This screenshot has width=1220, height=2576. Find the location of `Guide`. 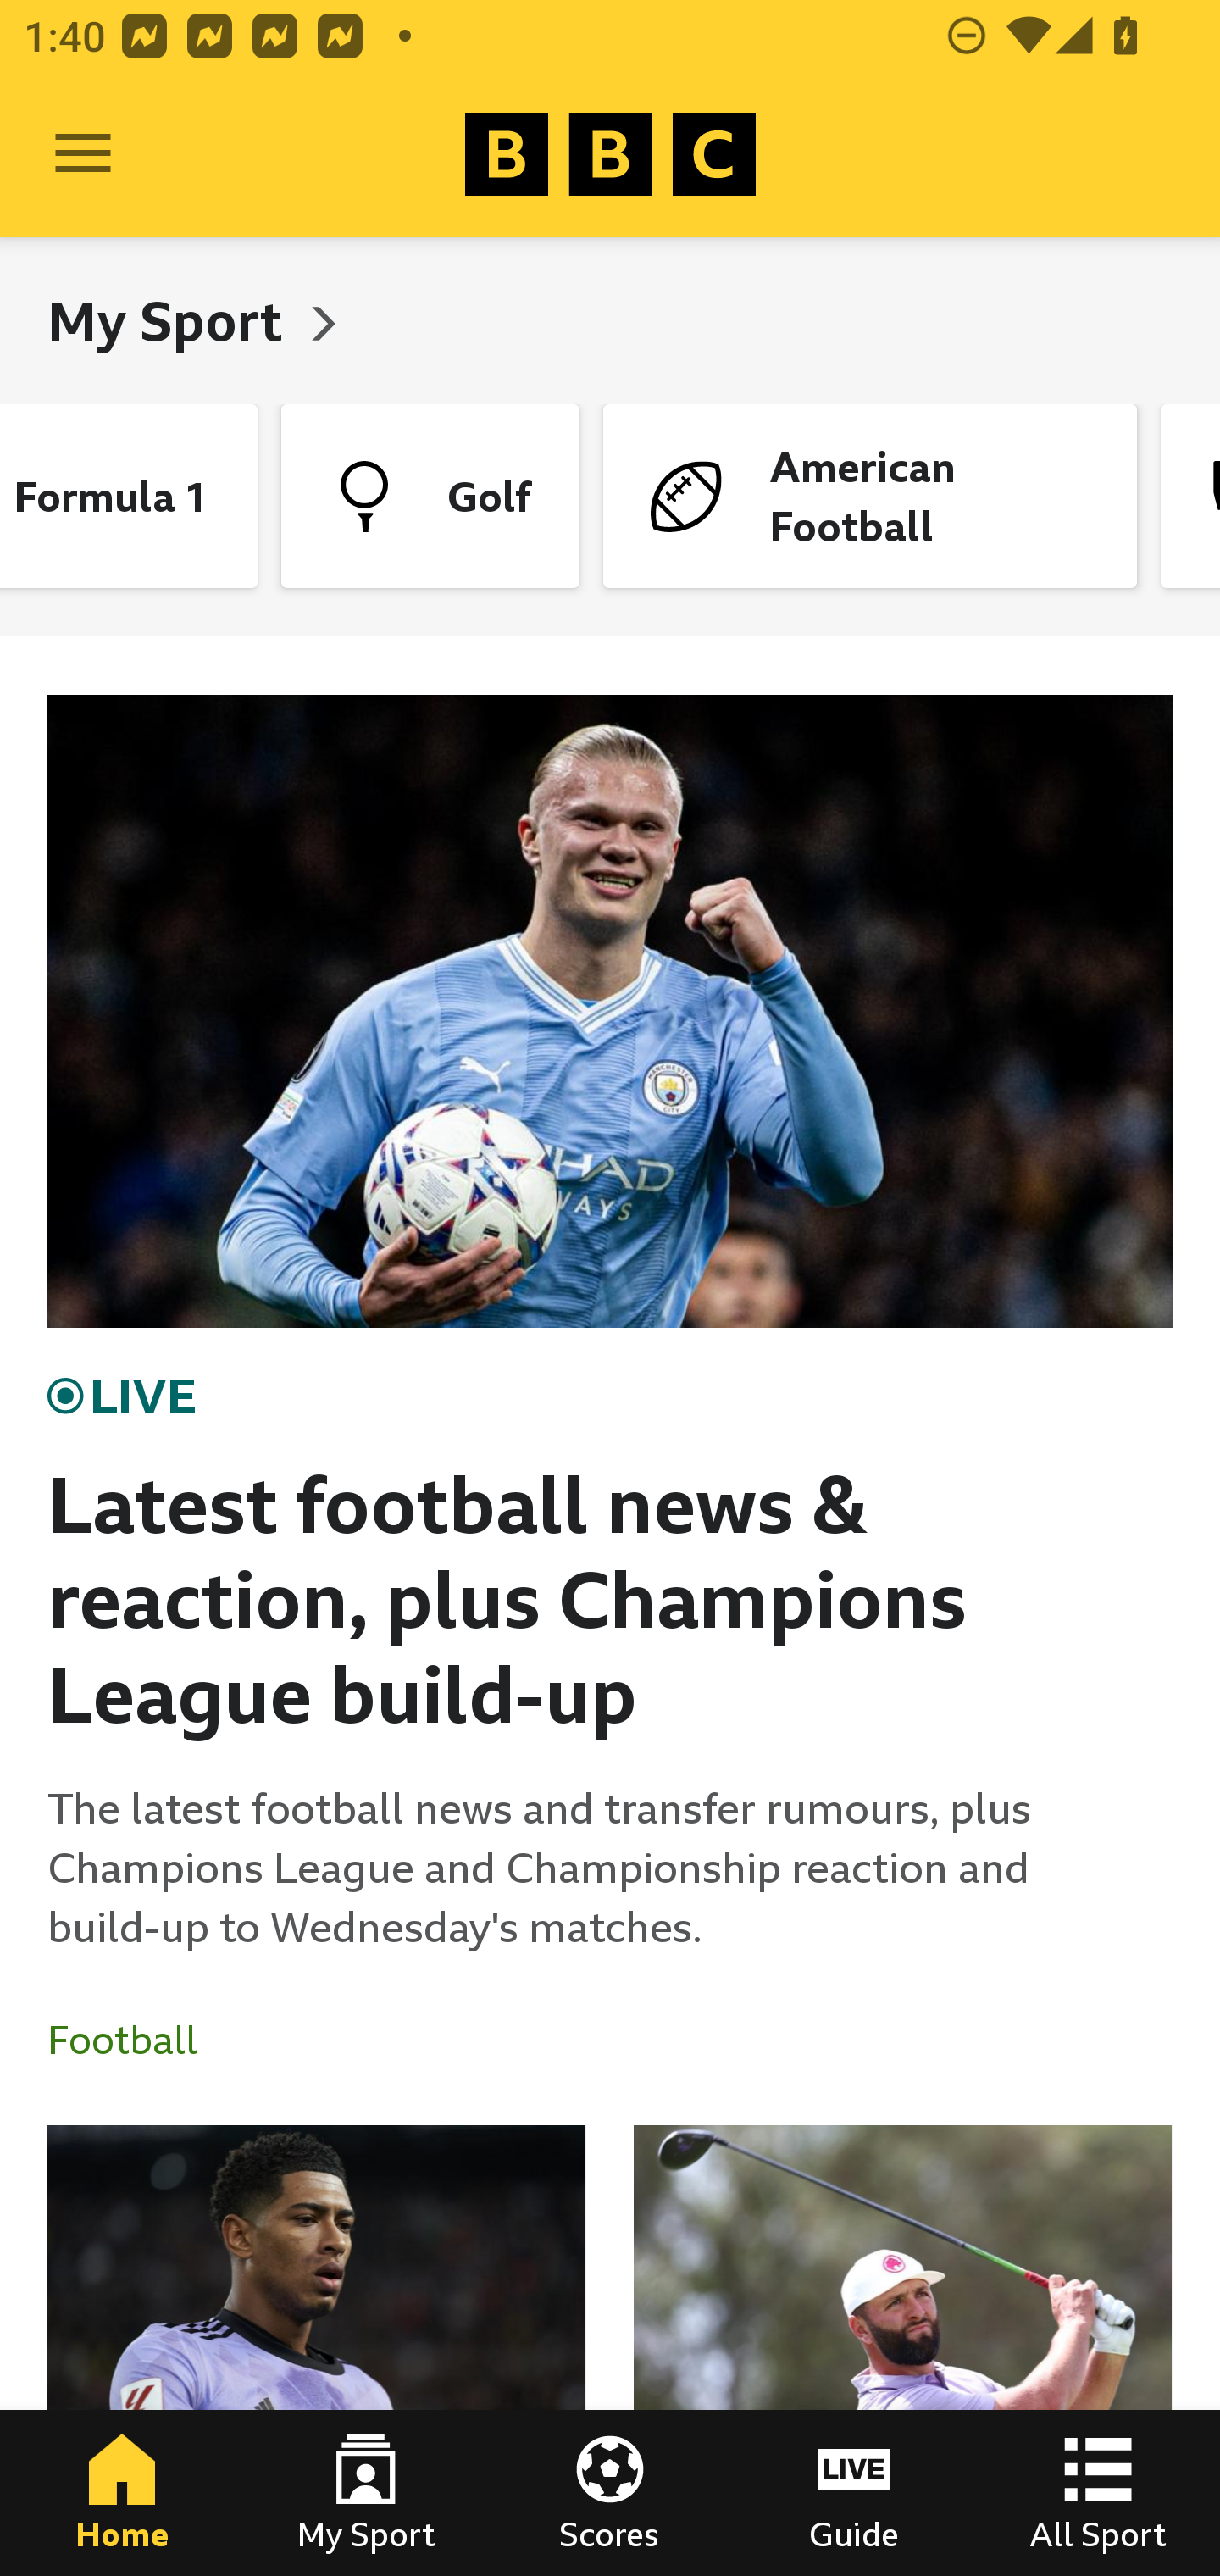

Guide is located at coordinates (854, 2493).